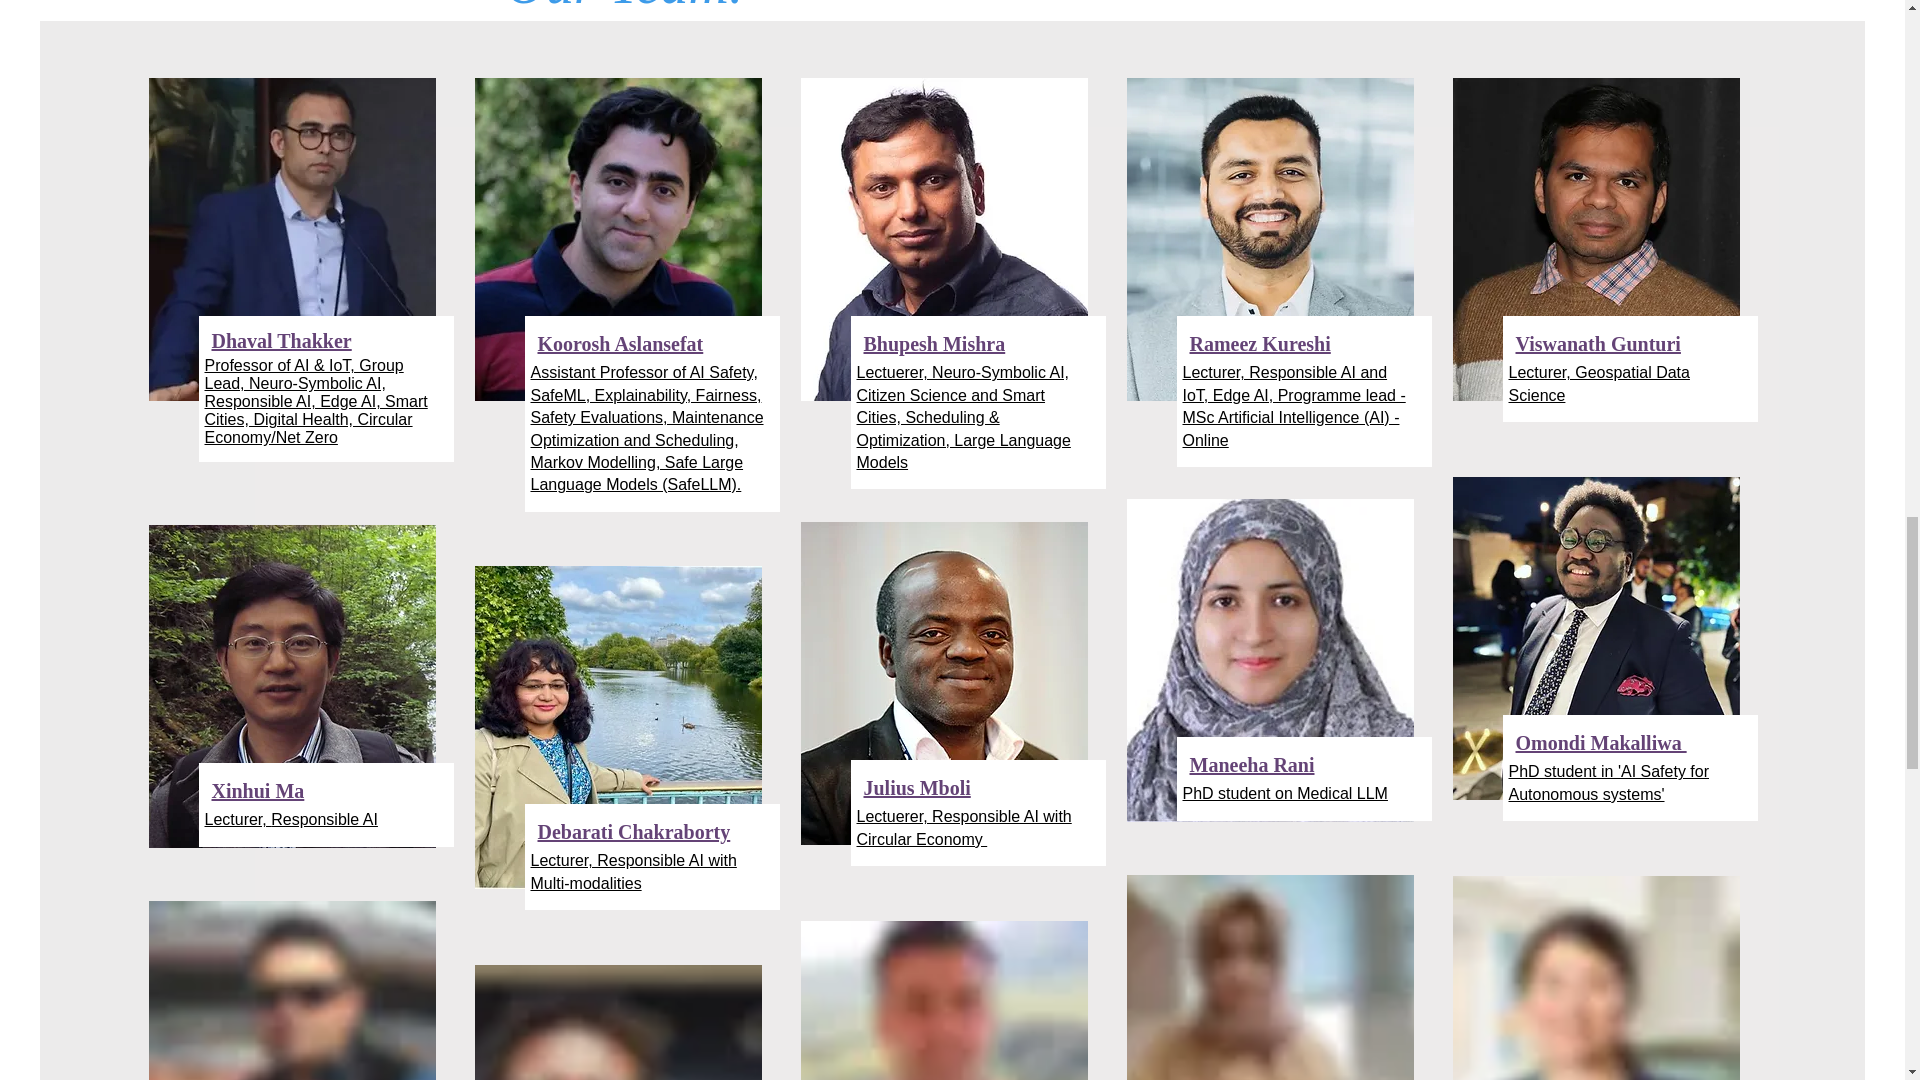  Describe the element at coordinates (1252, 764) in the screenshot. I see `Maneeha Rani` at that location.